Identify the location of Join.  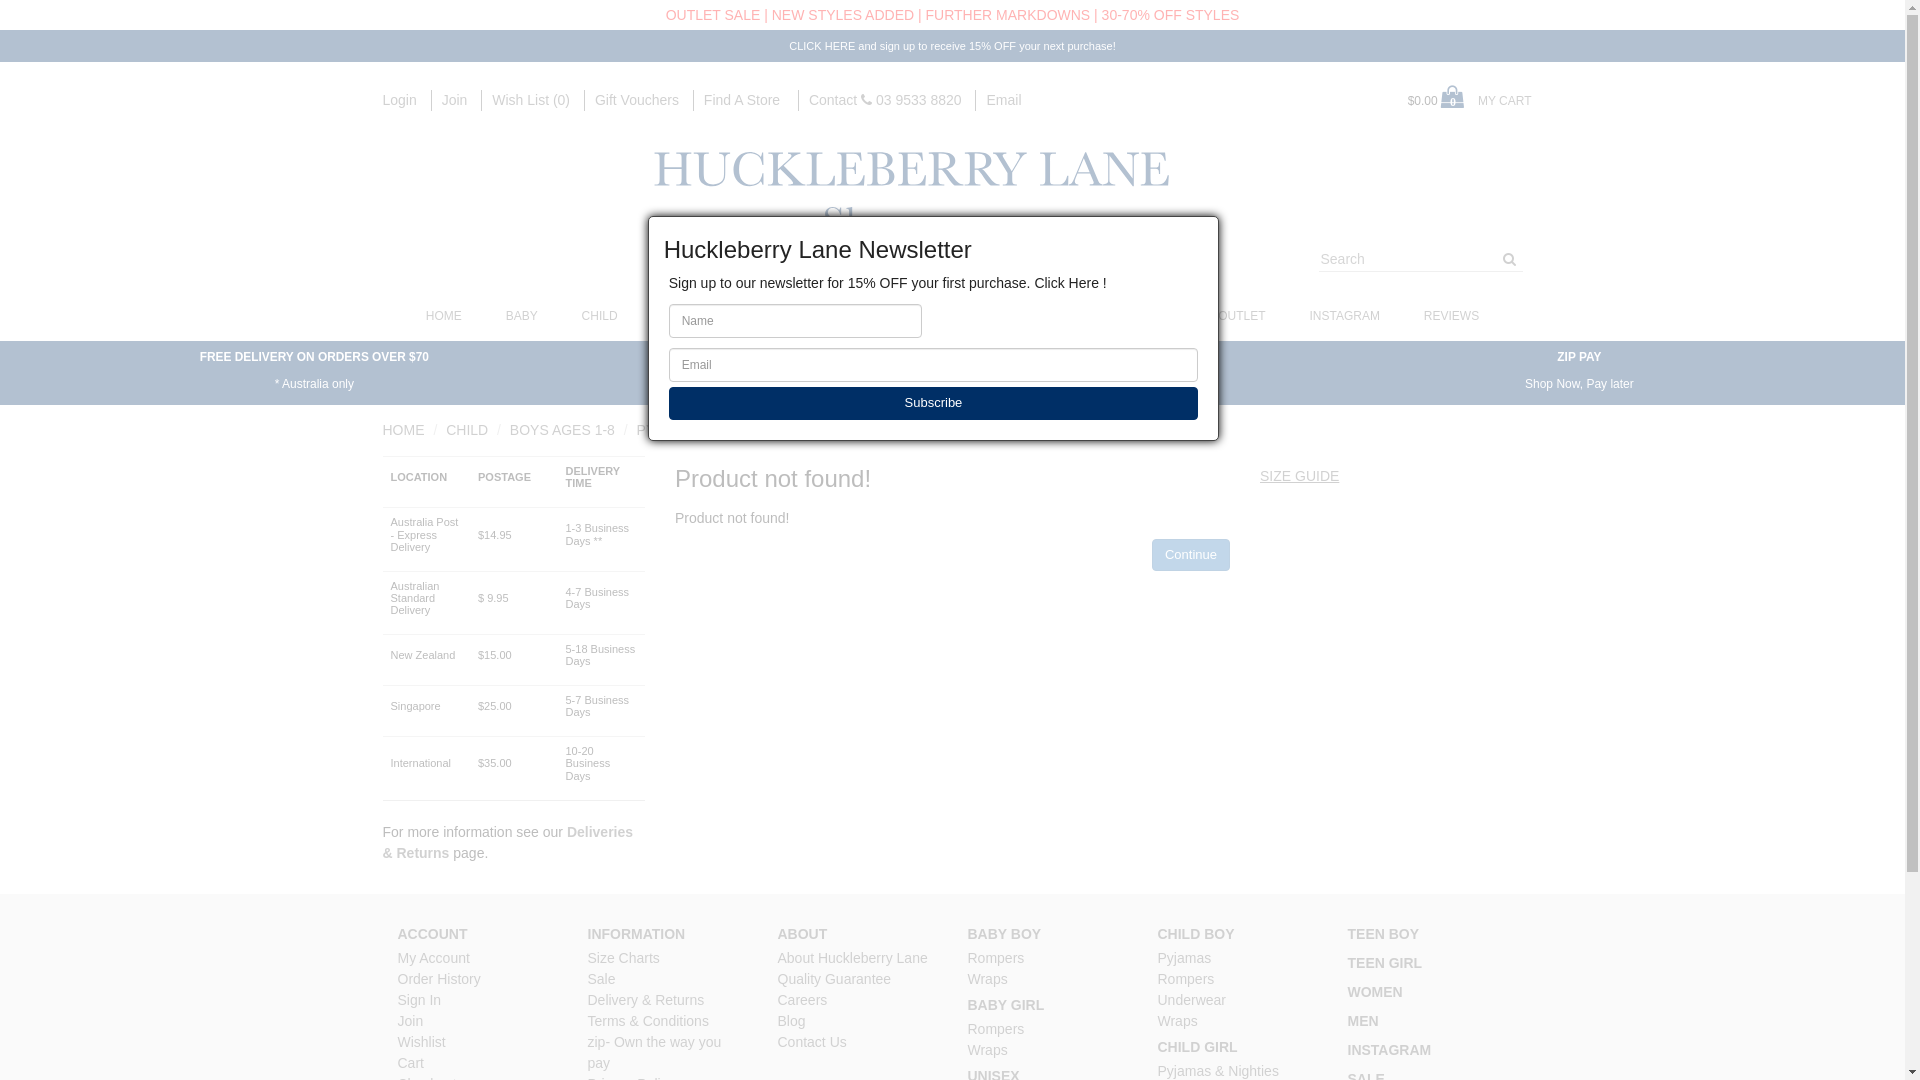
(455, 100).